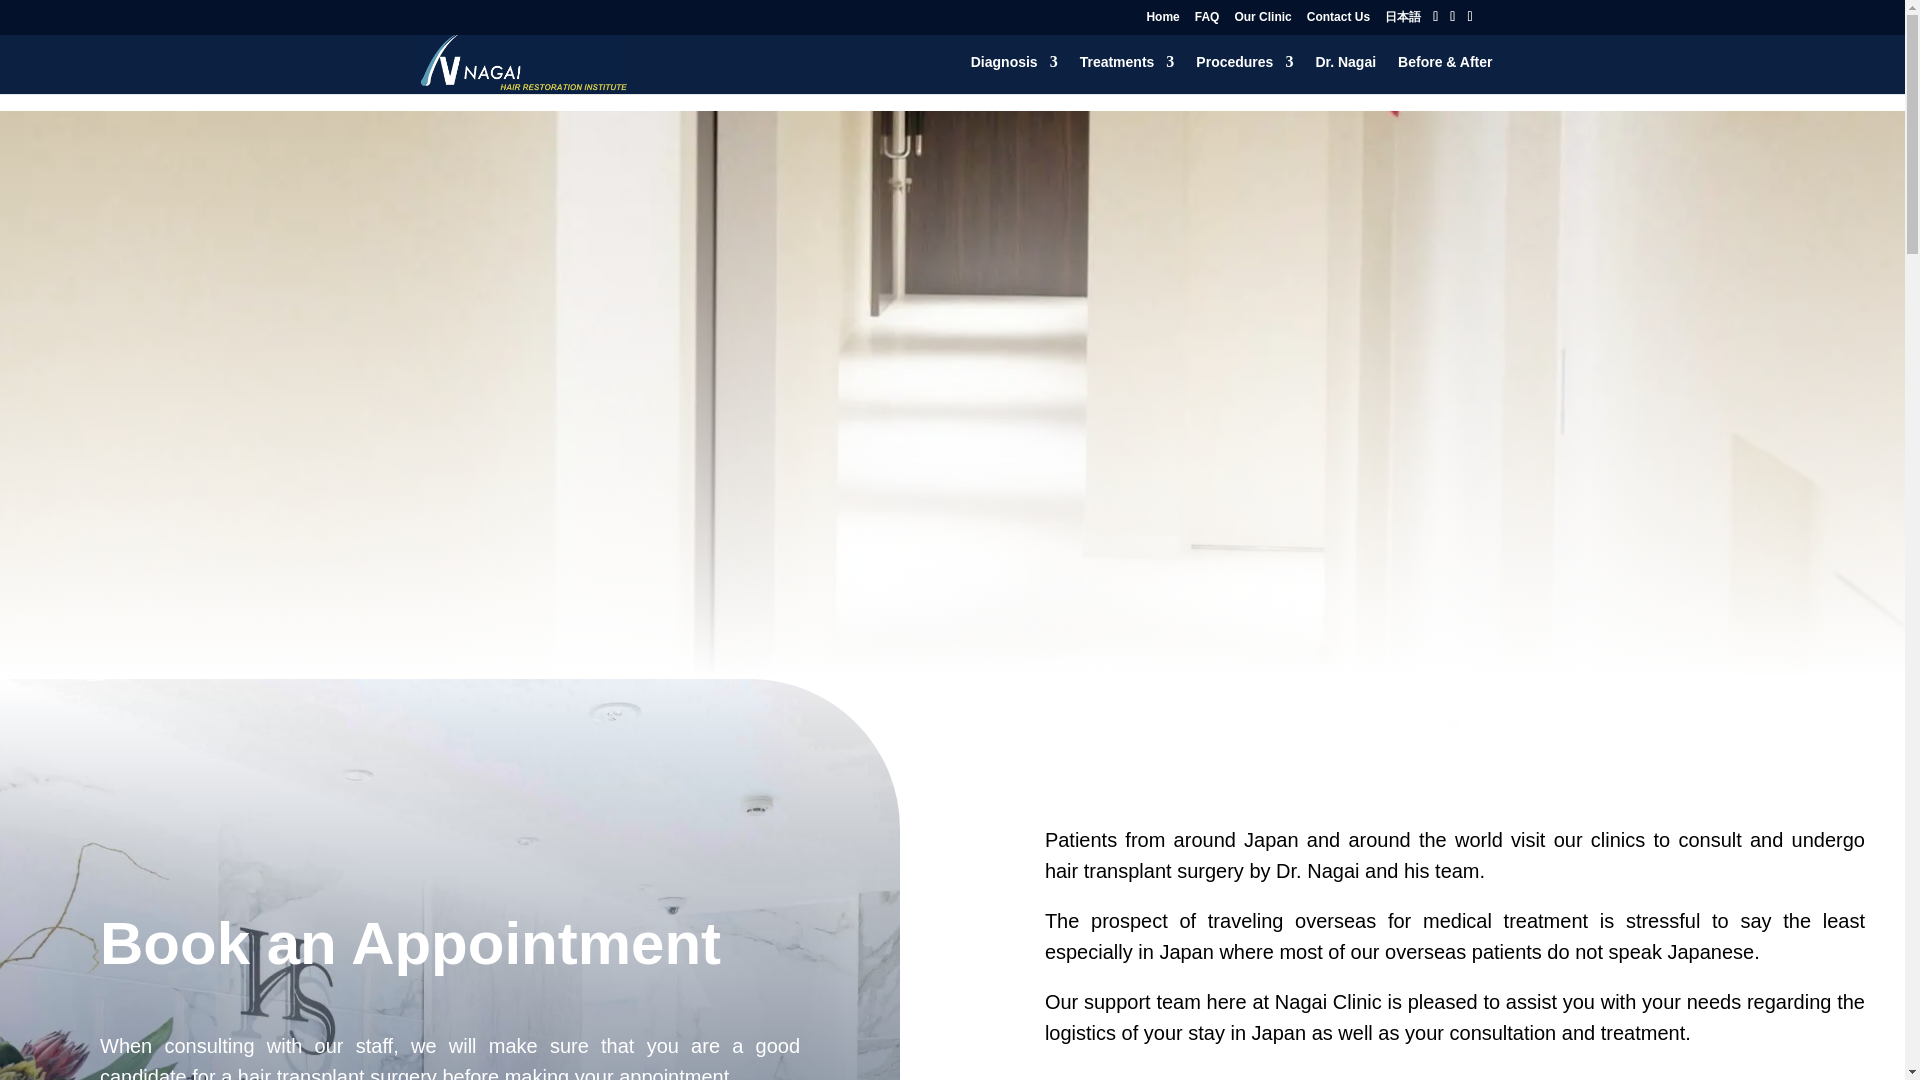  Describe the element at coordinates (1162, 21) in the screenshot. I see `Home` at that location.